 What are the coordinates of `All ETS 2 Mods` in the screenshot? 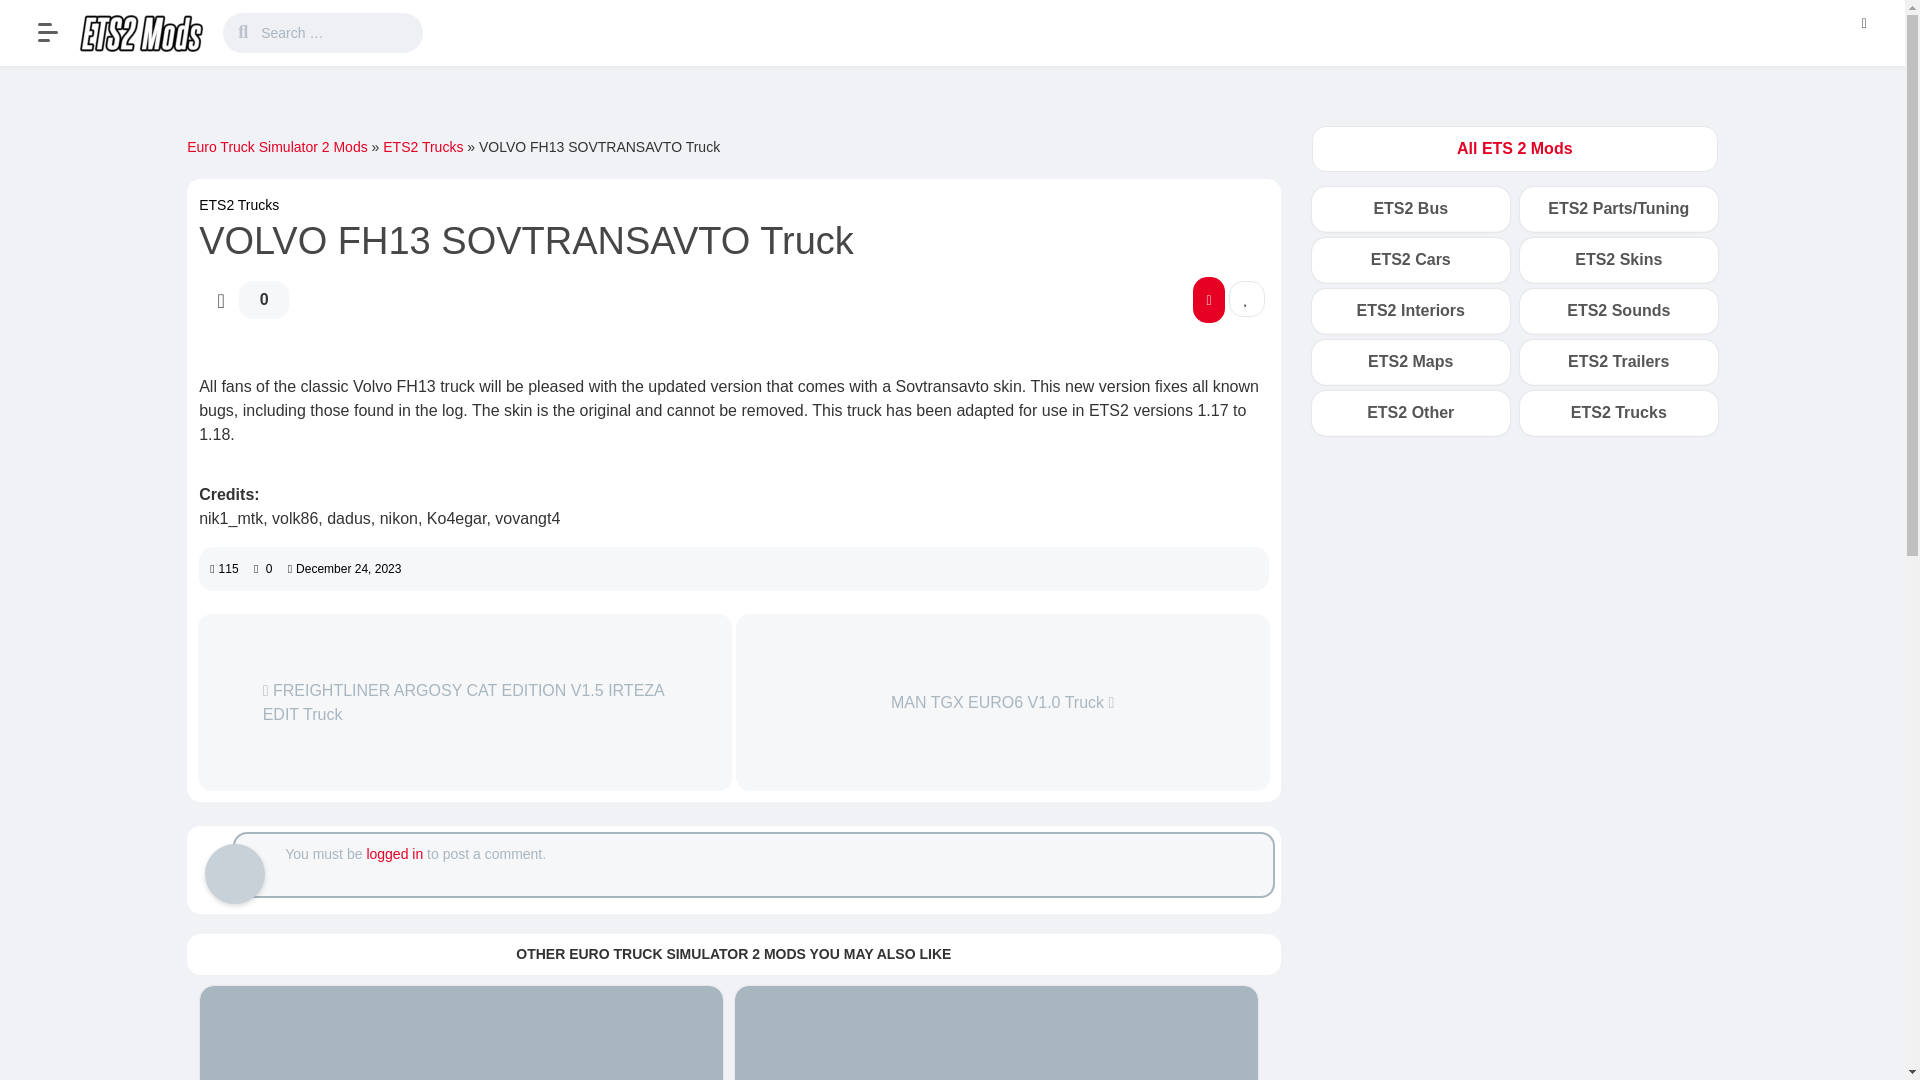 It's located at (1514, 148).